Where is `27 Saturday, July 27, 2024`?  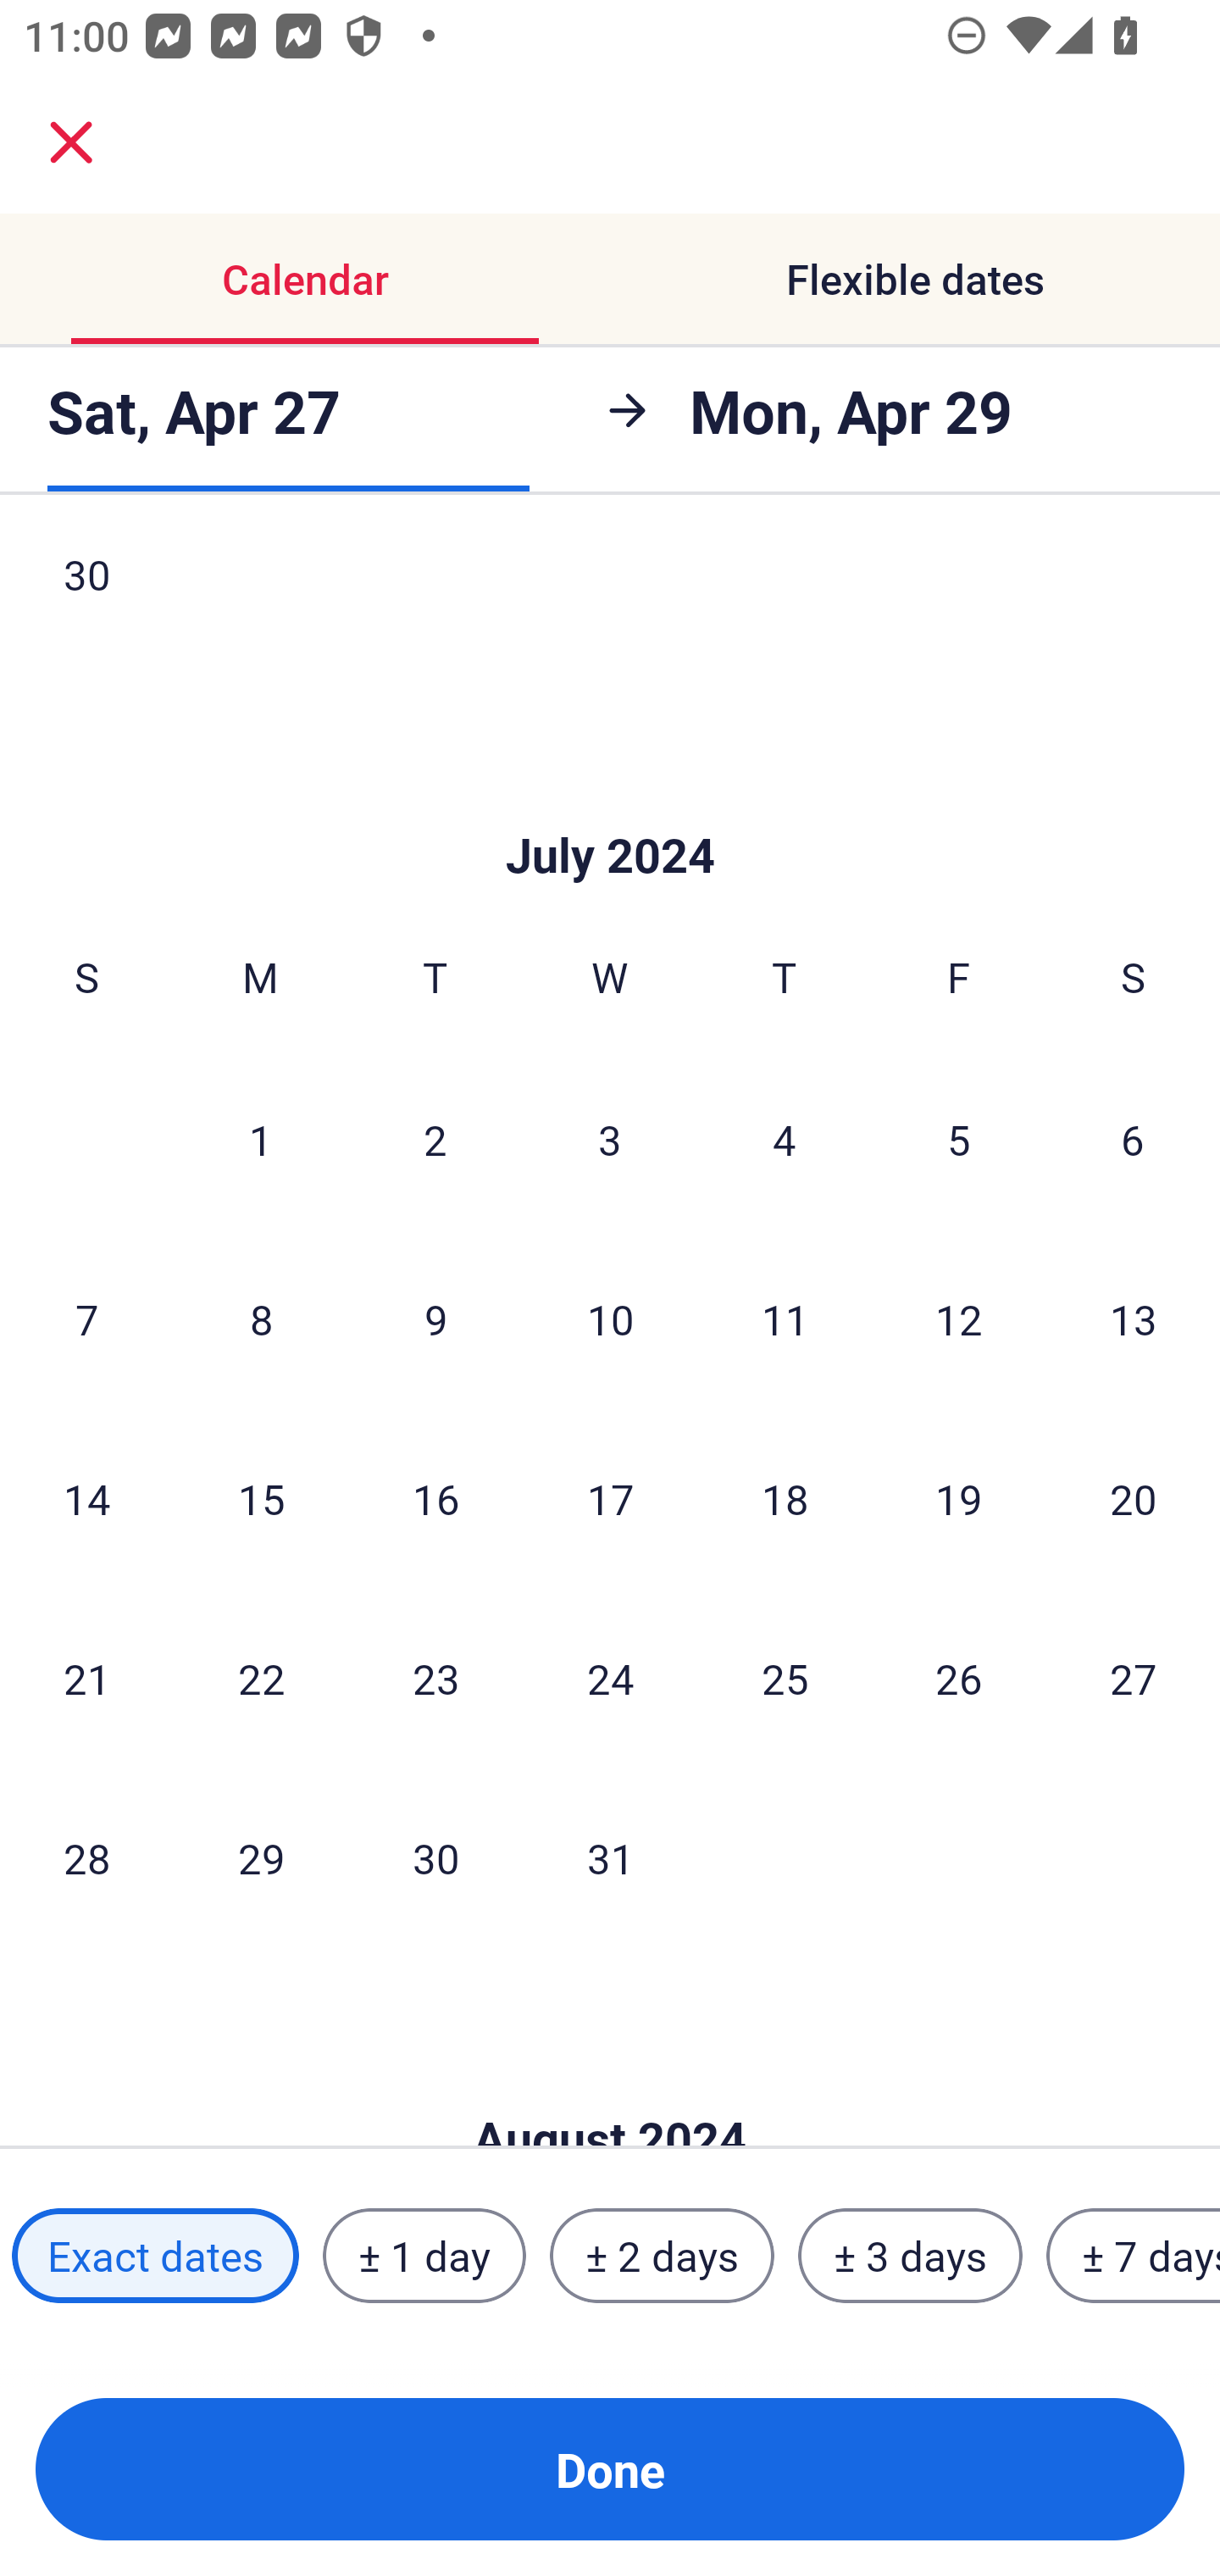 27 Saturday, July 27, 2024 is located at coordinates (1134, 1678).